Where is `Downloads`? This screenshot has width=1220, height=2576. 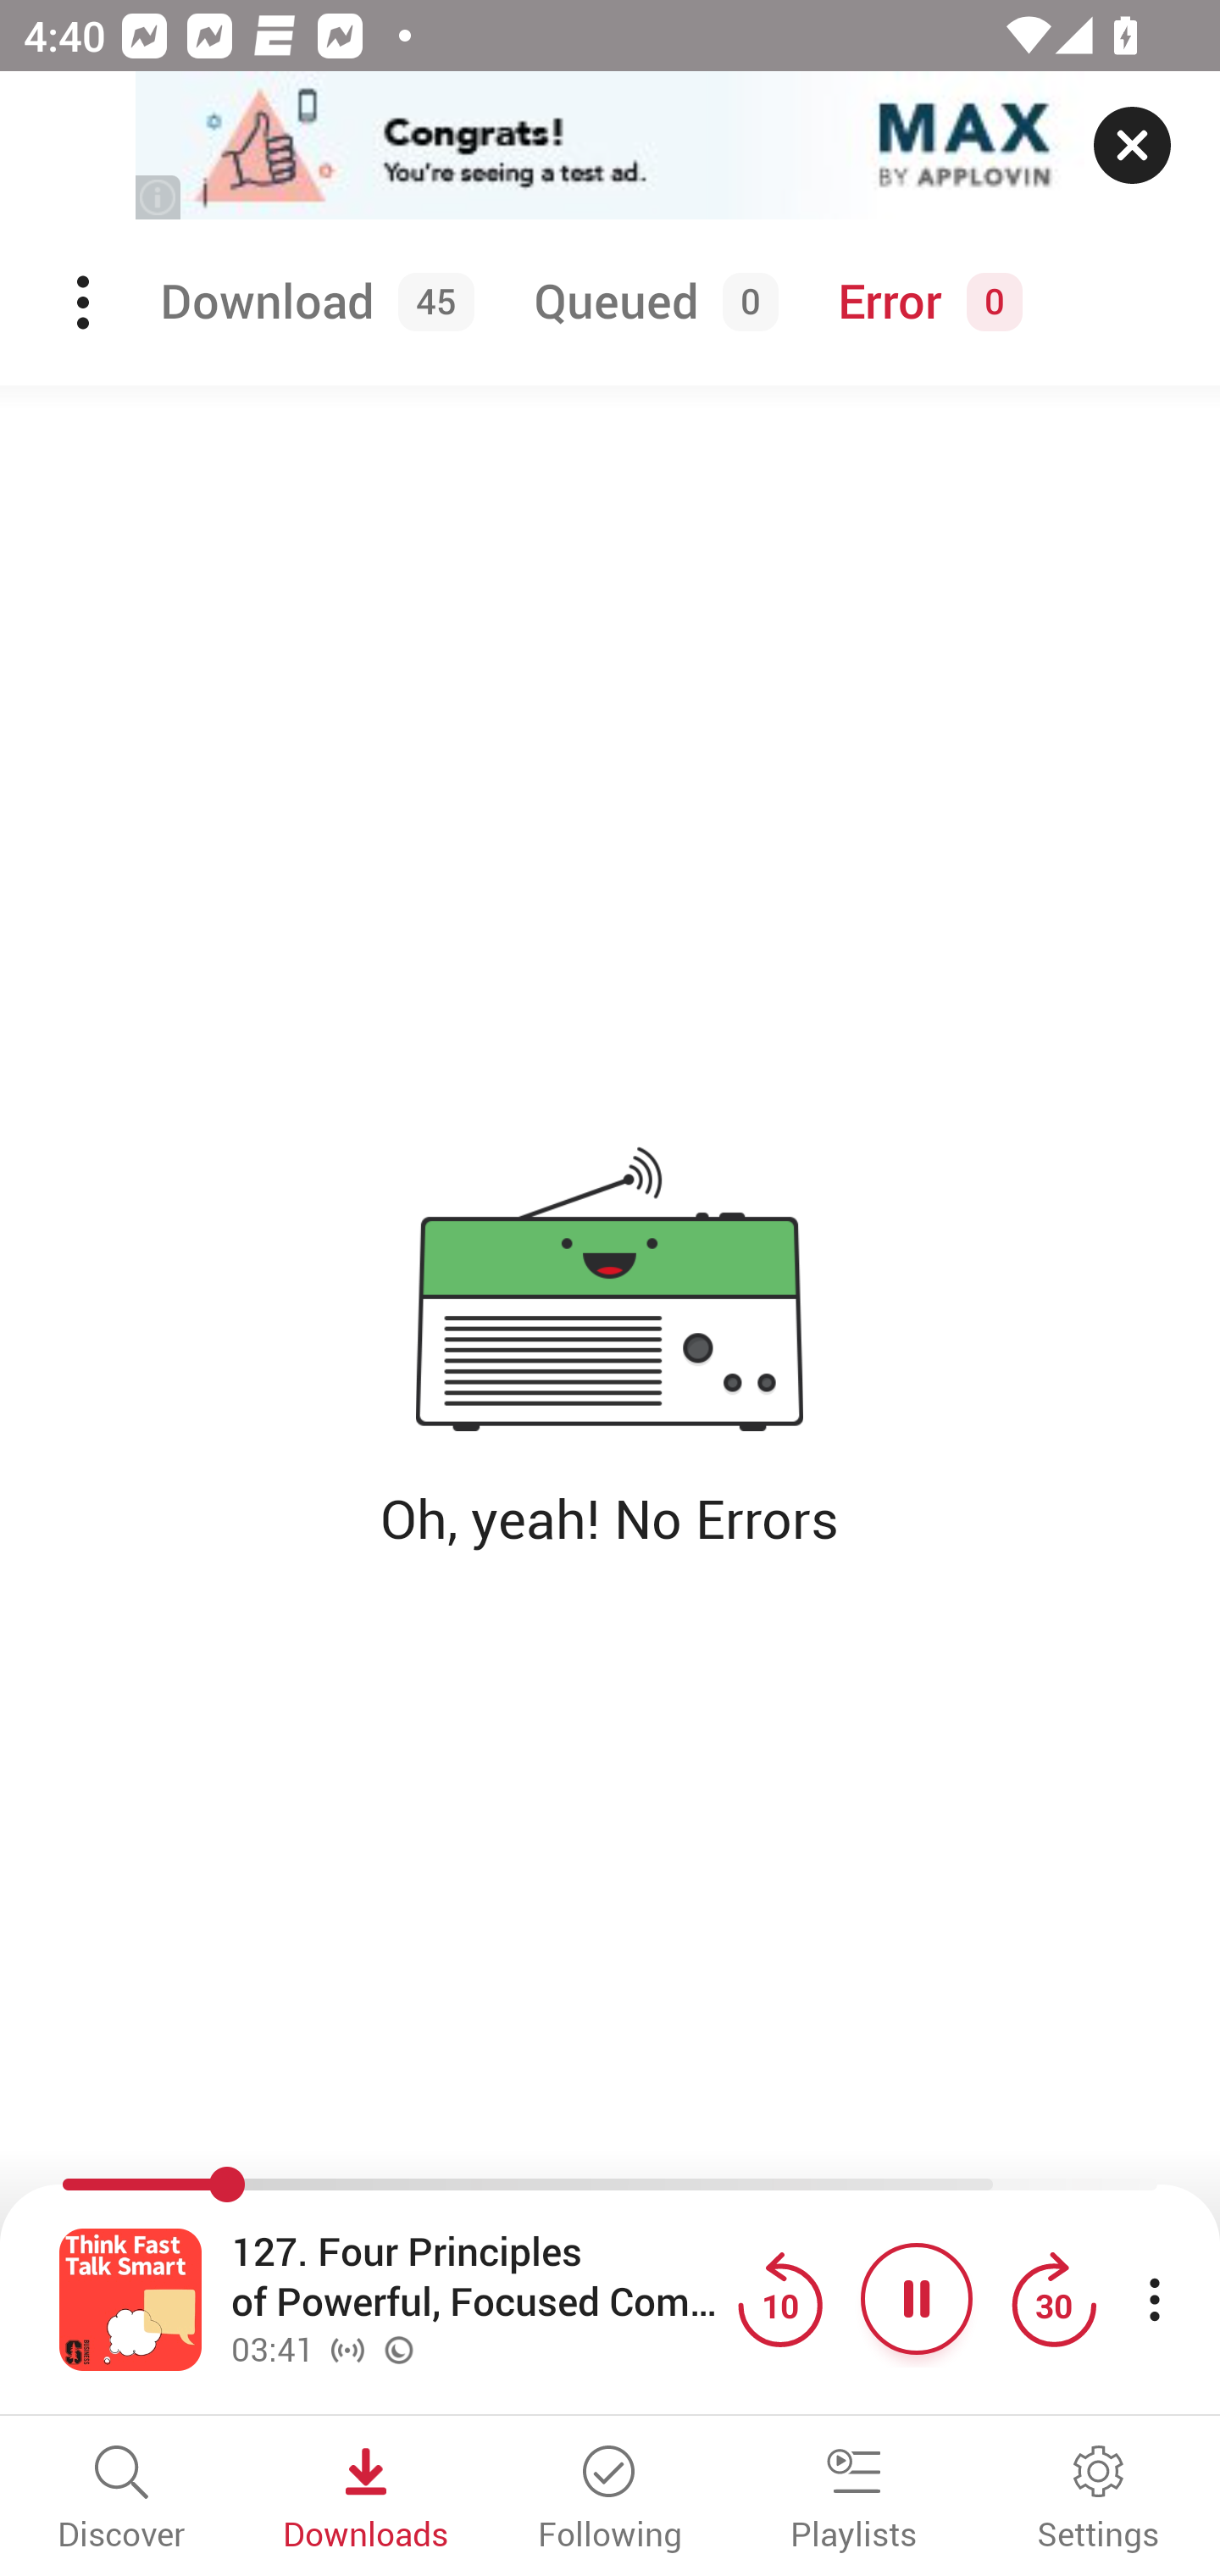
Downloads is located at coordinates (366, 2500).